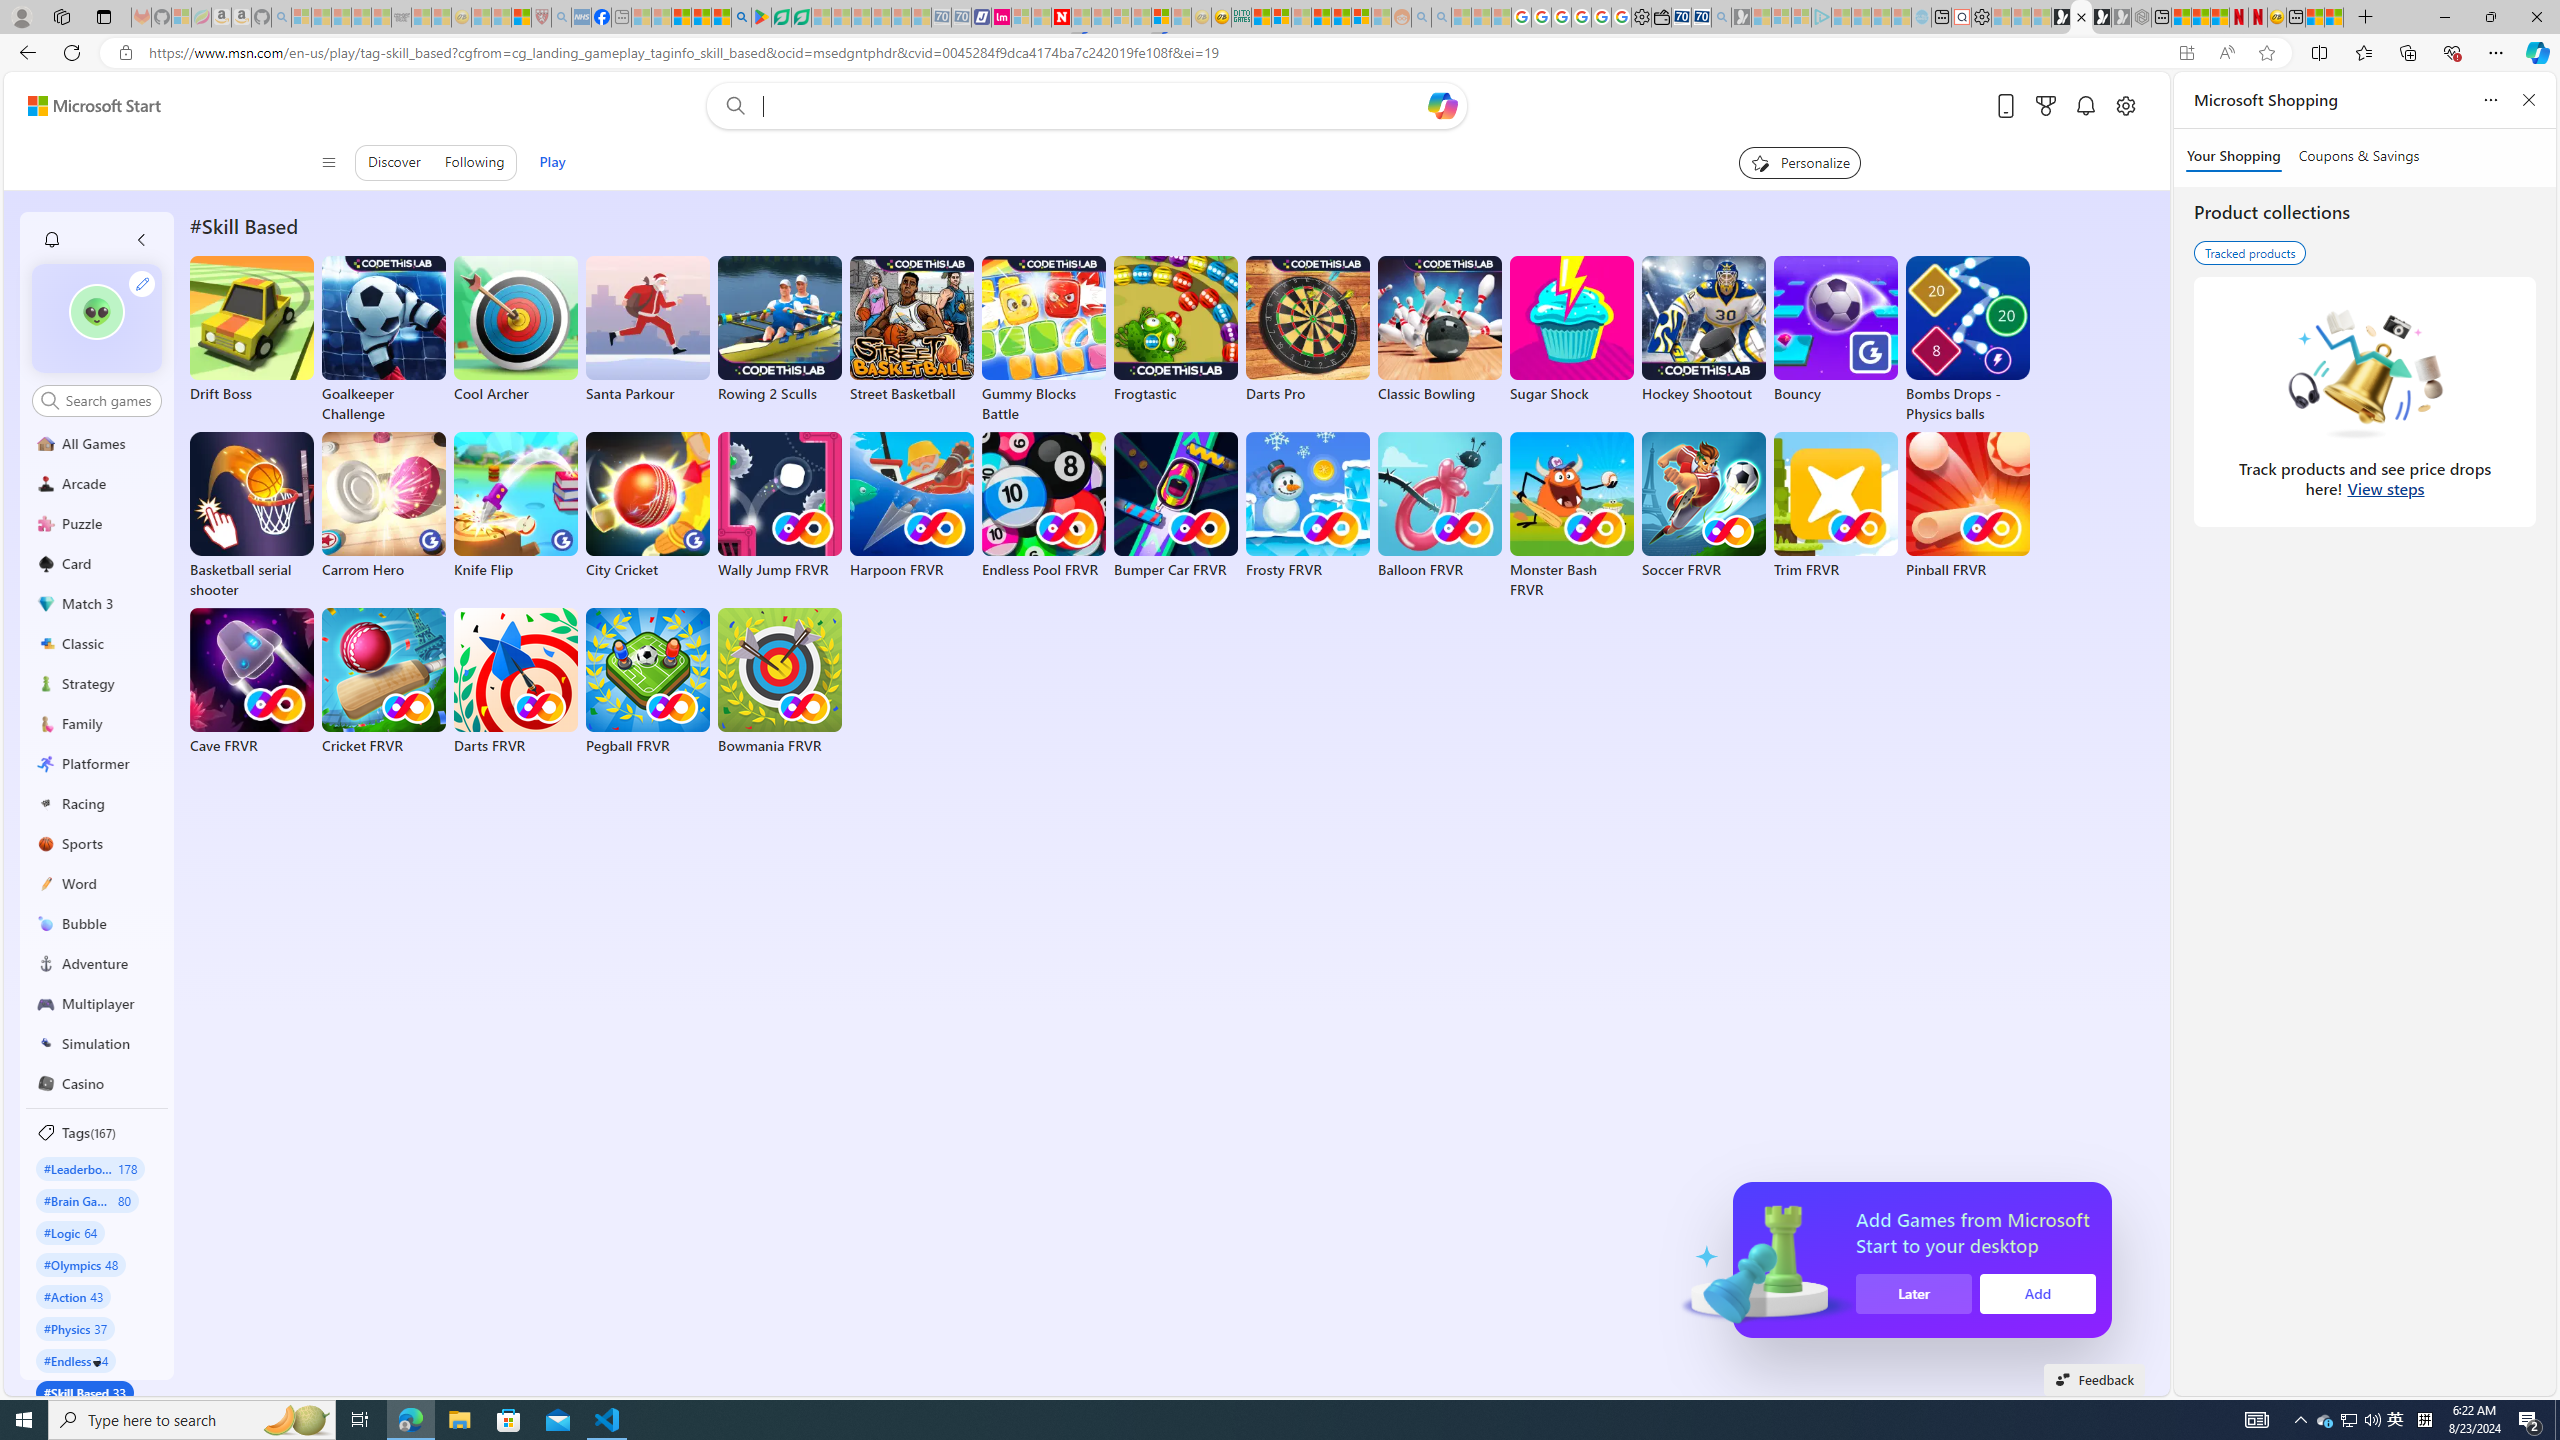 The height and width of the screenshot is (1440, 2560). What do you see at coordinates (516, 506) in the screenshot?
I see `Knife Flip` at bounding box center [516, 506].